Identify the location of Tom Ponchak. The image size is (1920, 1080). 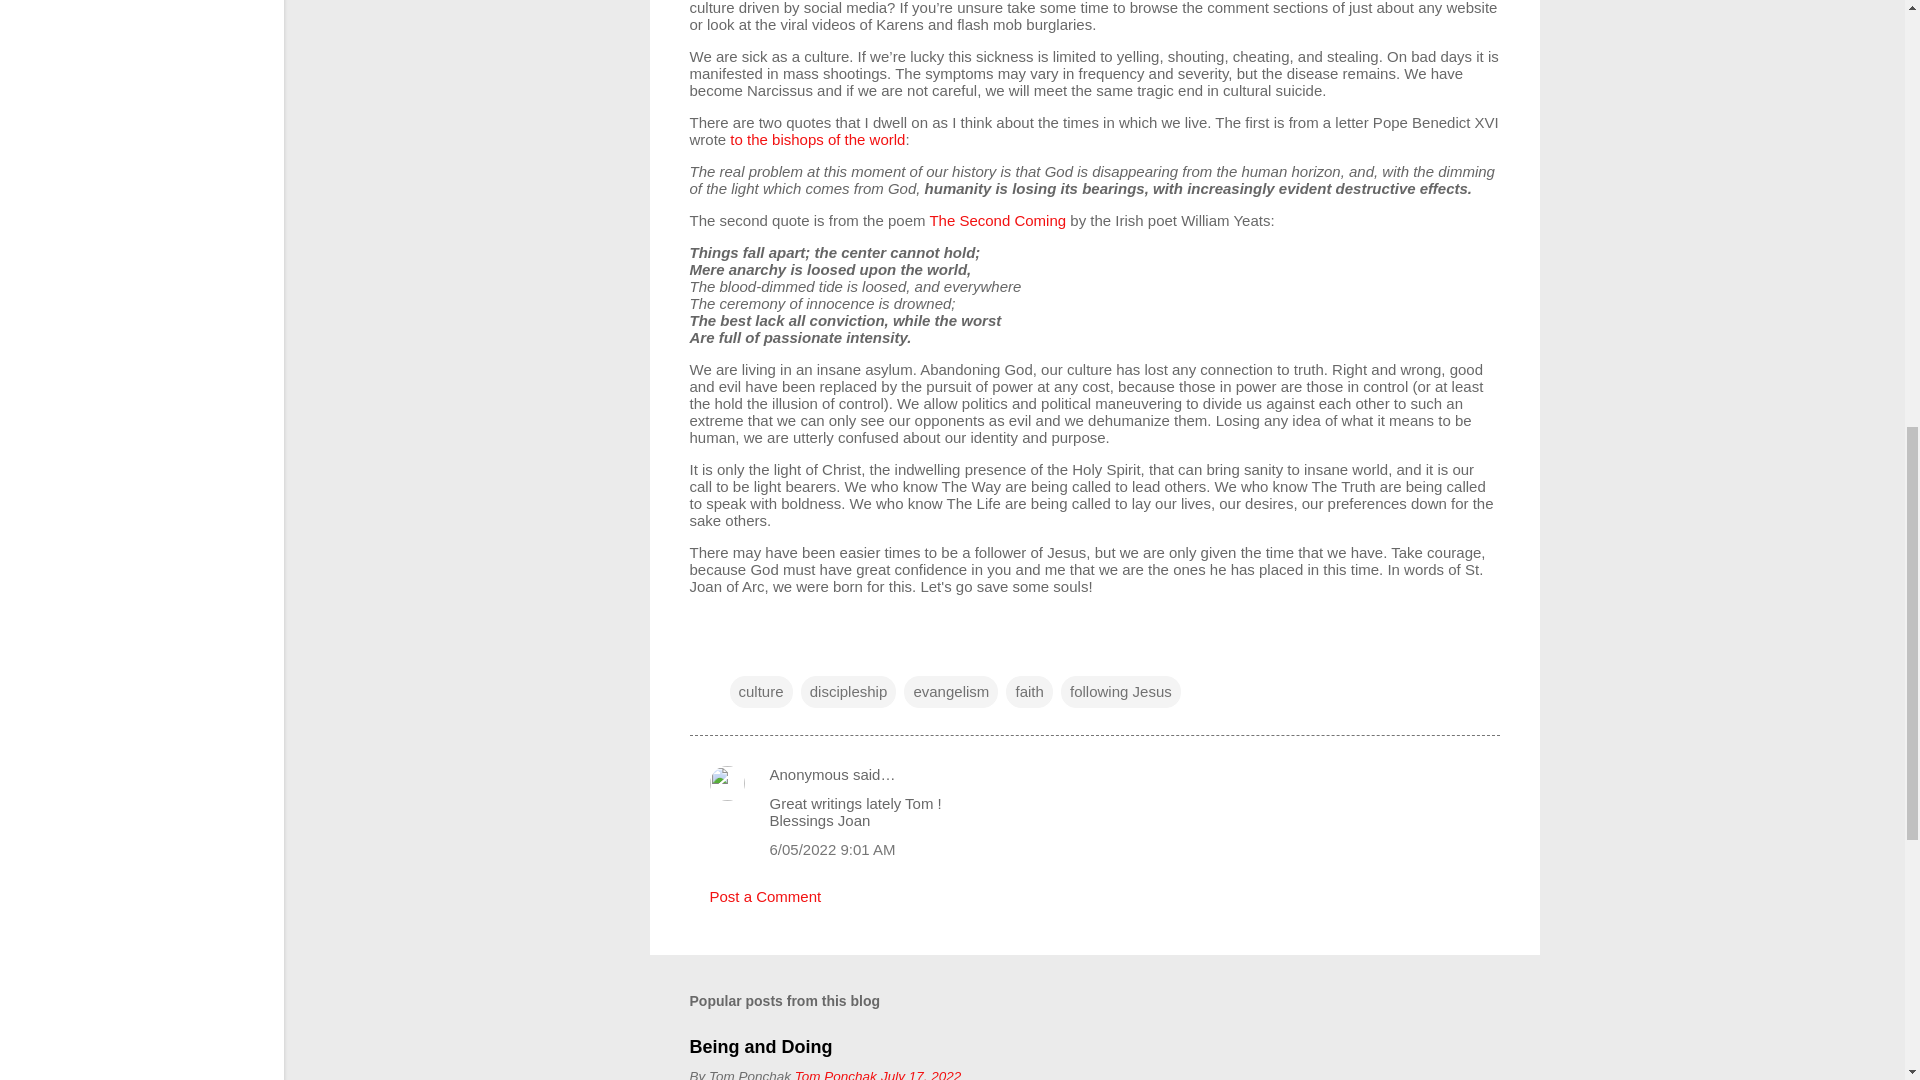
(836, 1074).